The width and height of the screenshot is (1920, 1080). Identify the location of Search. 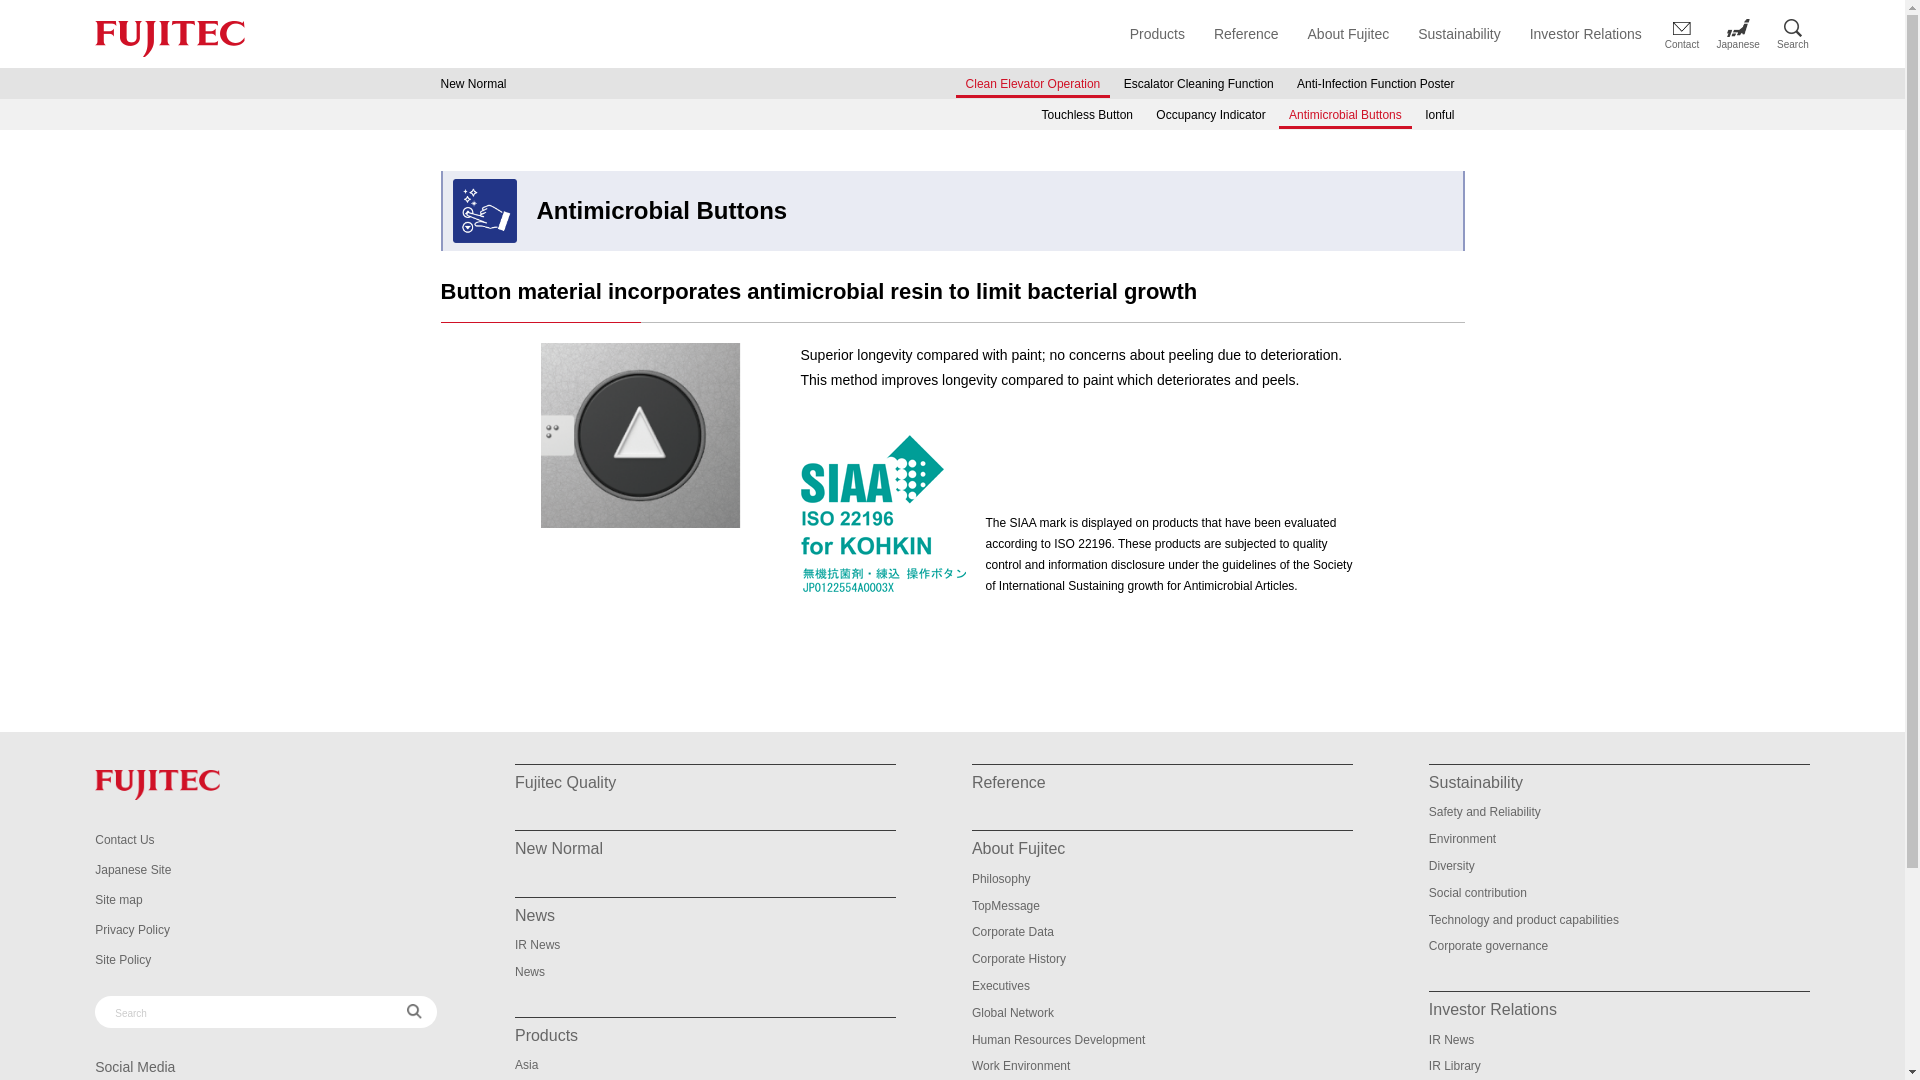
(1792, 33).